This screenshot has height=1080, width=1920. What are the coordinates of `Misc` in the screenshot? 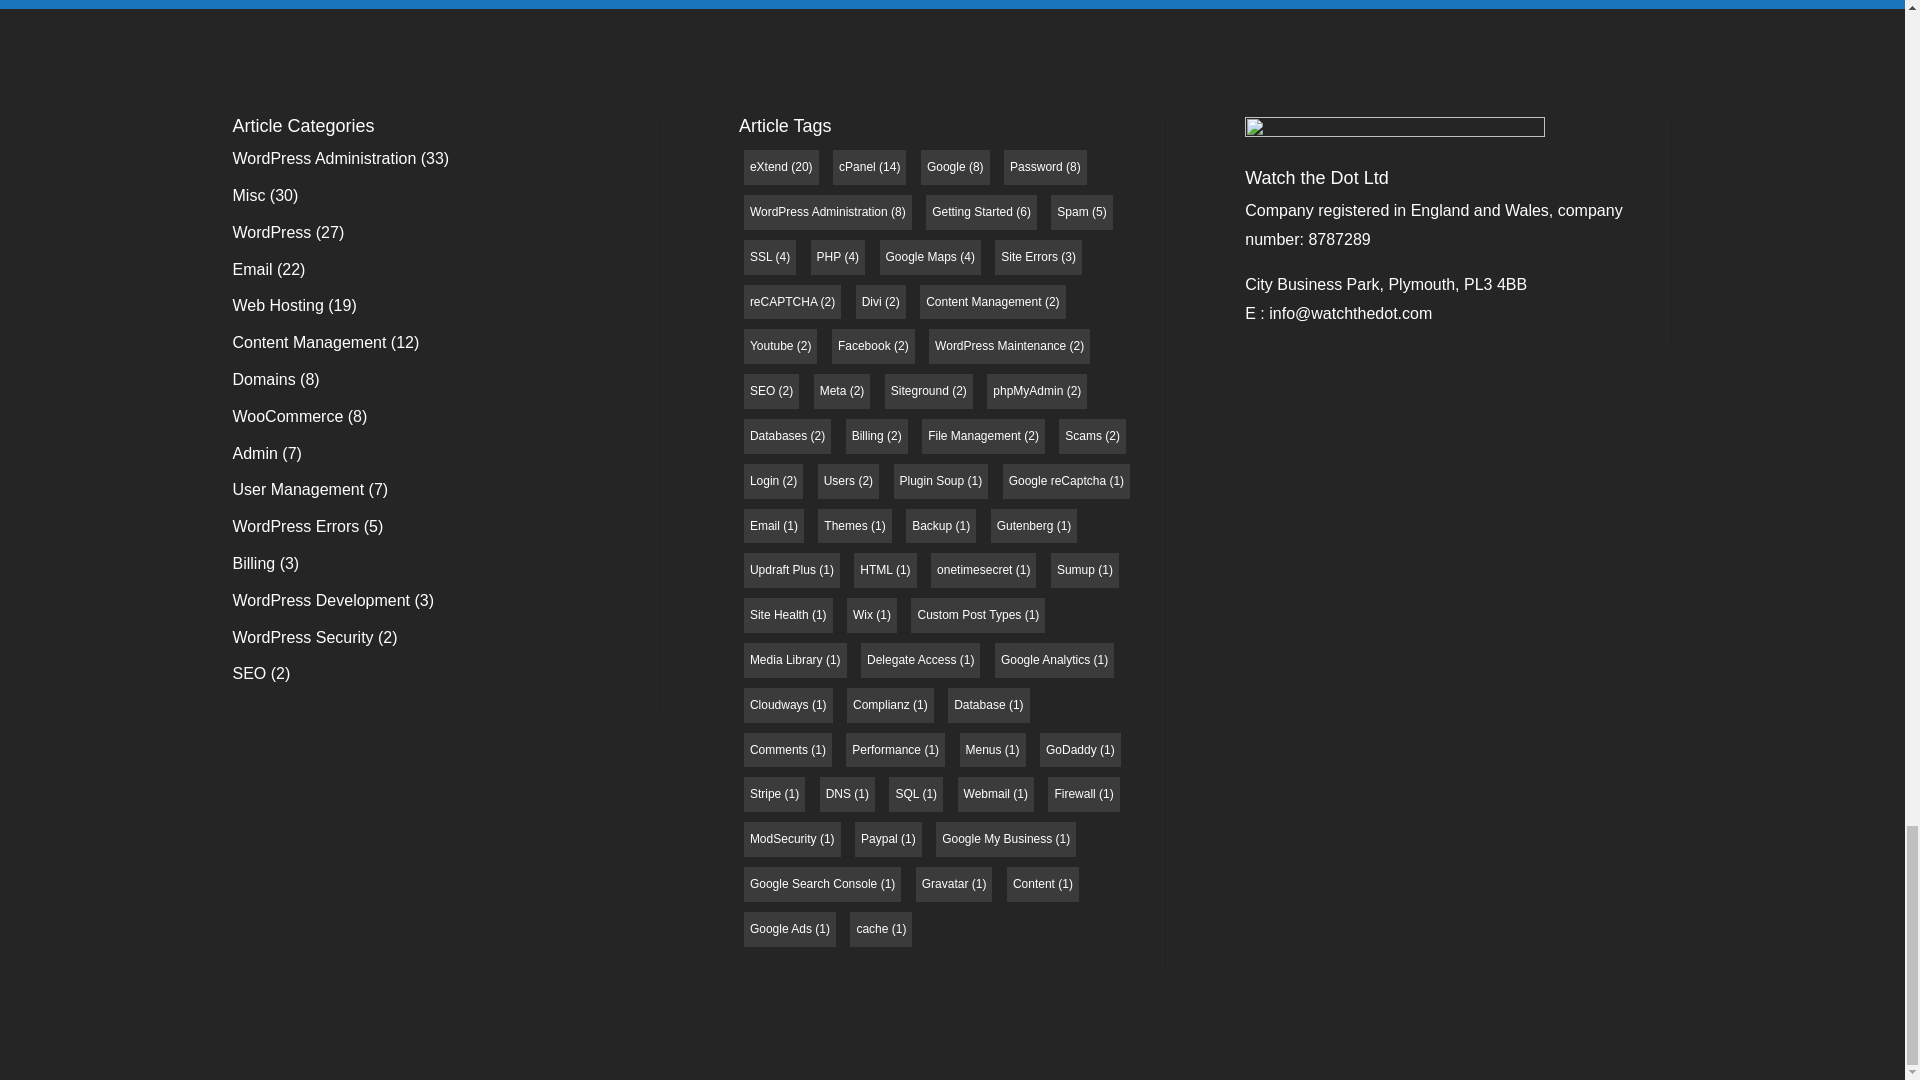 It's located at (248, 195).